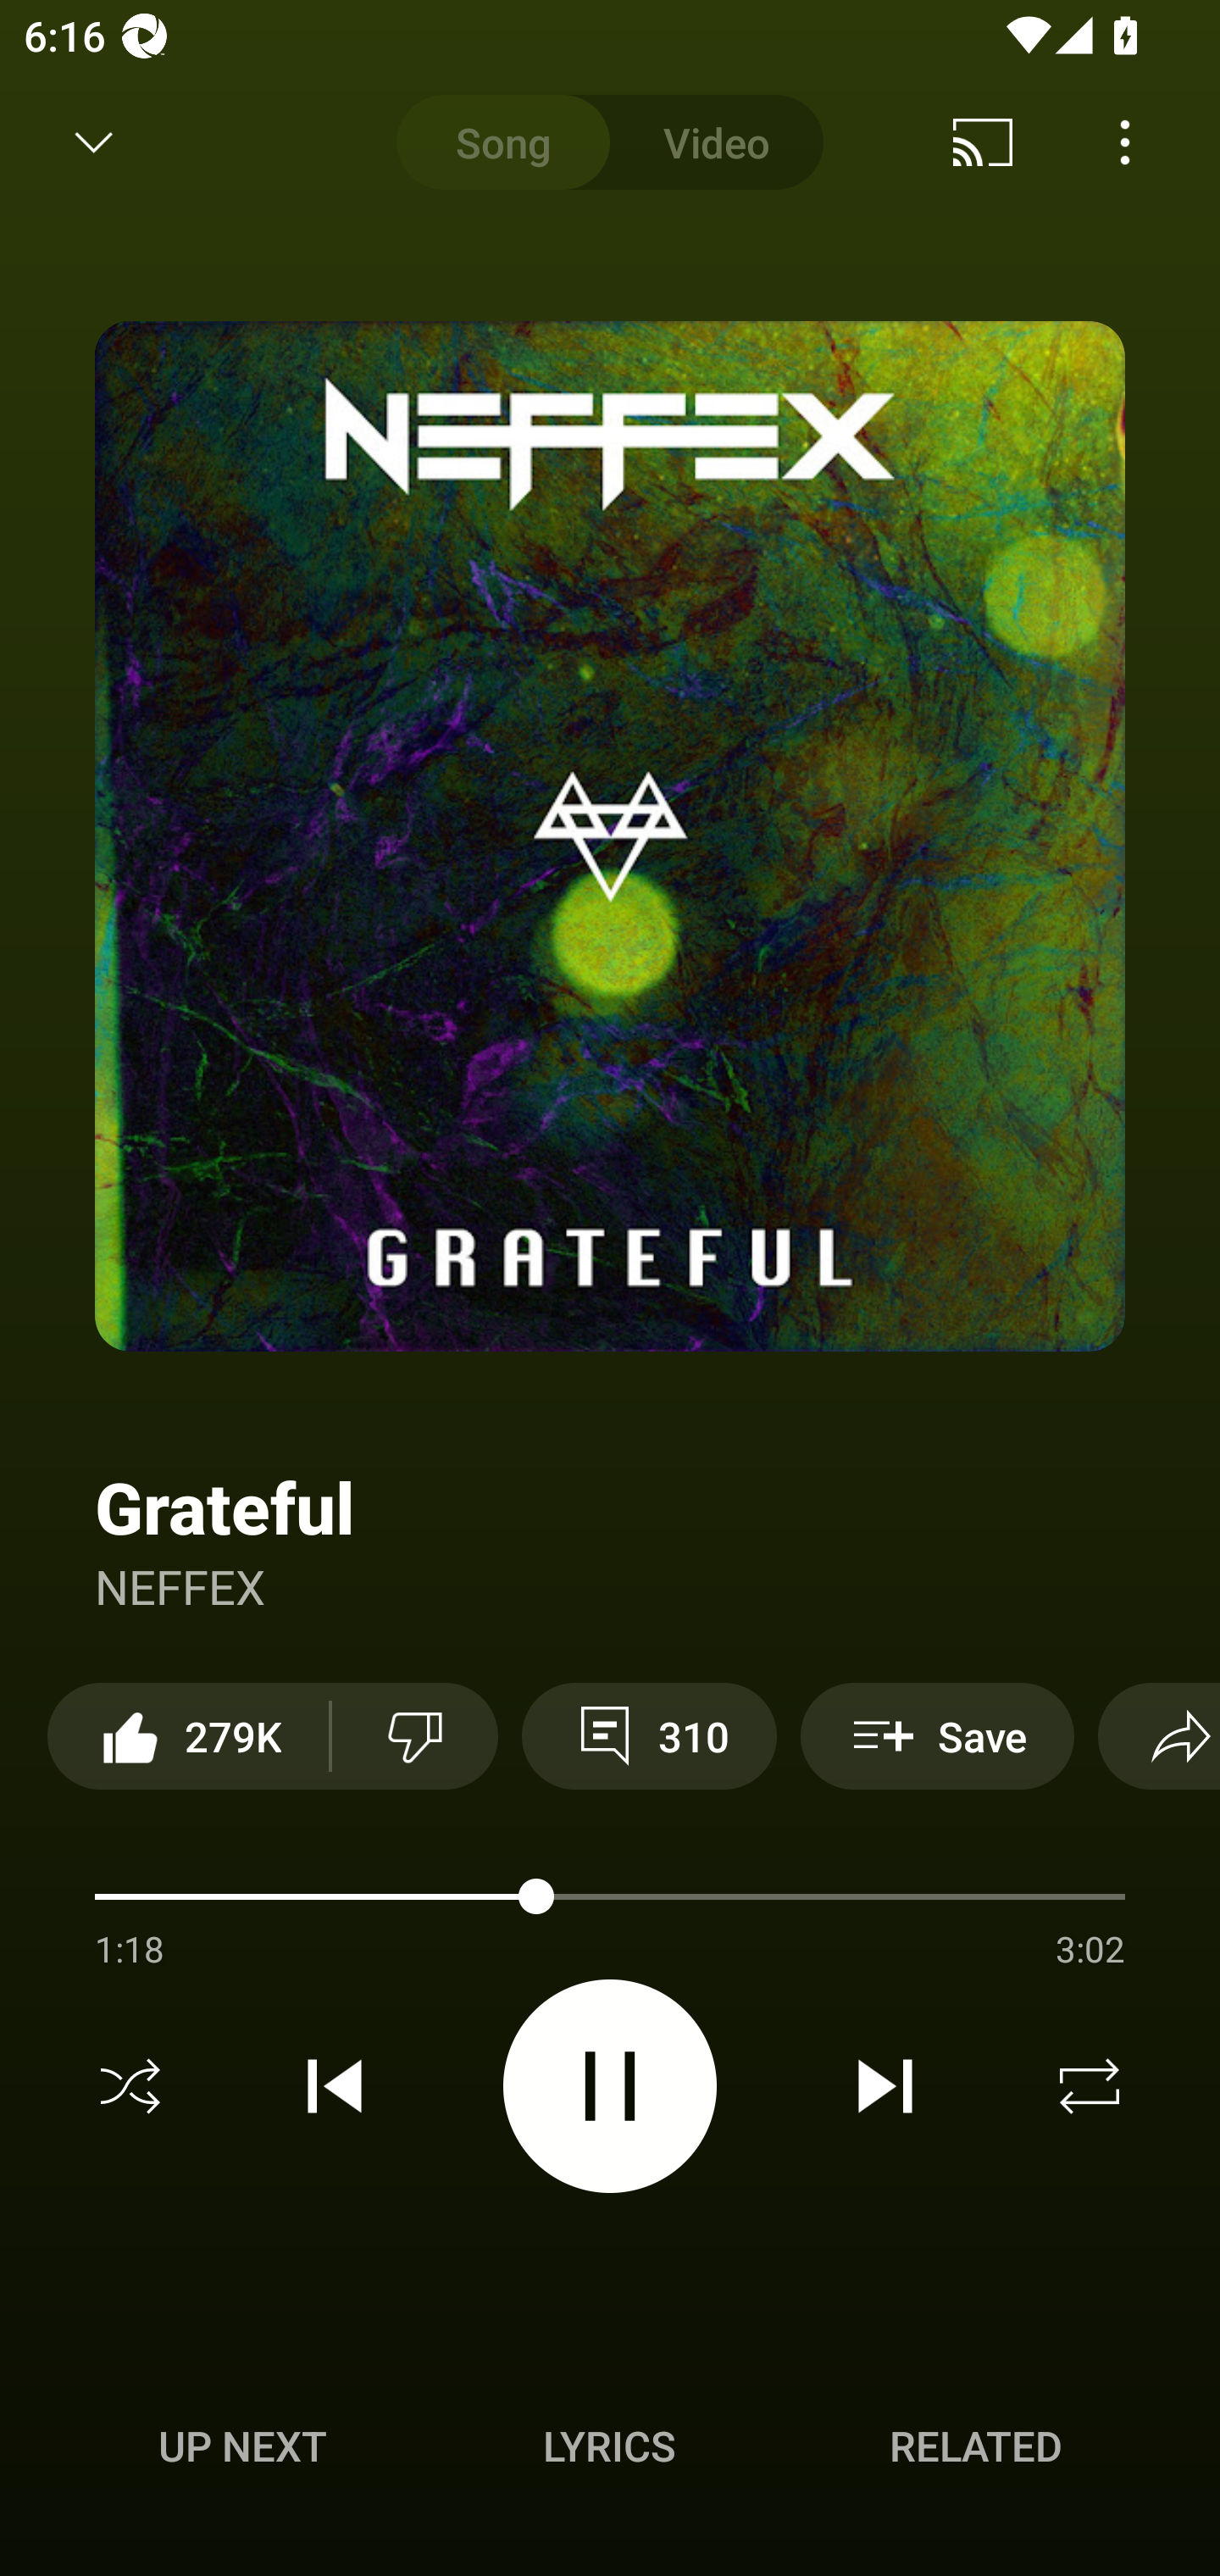 The width and height of the screenshot is (1220, 2576). Describe the element at coordinates (130, 2086) in the screenshot. I see `Shuffle off` at that location.